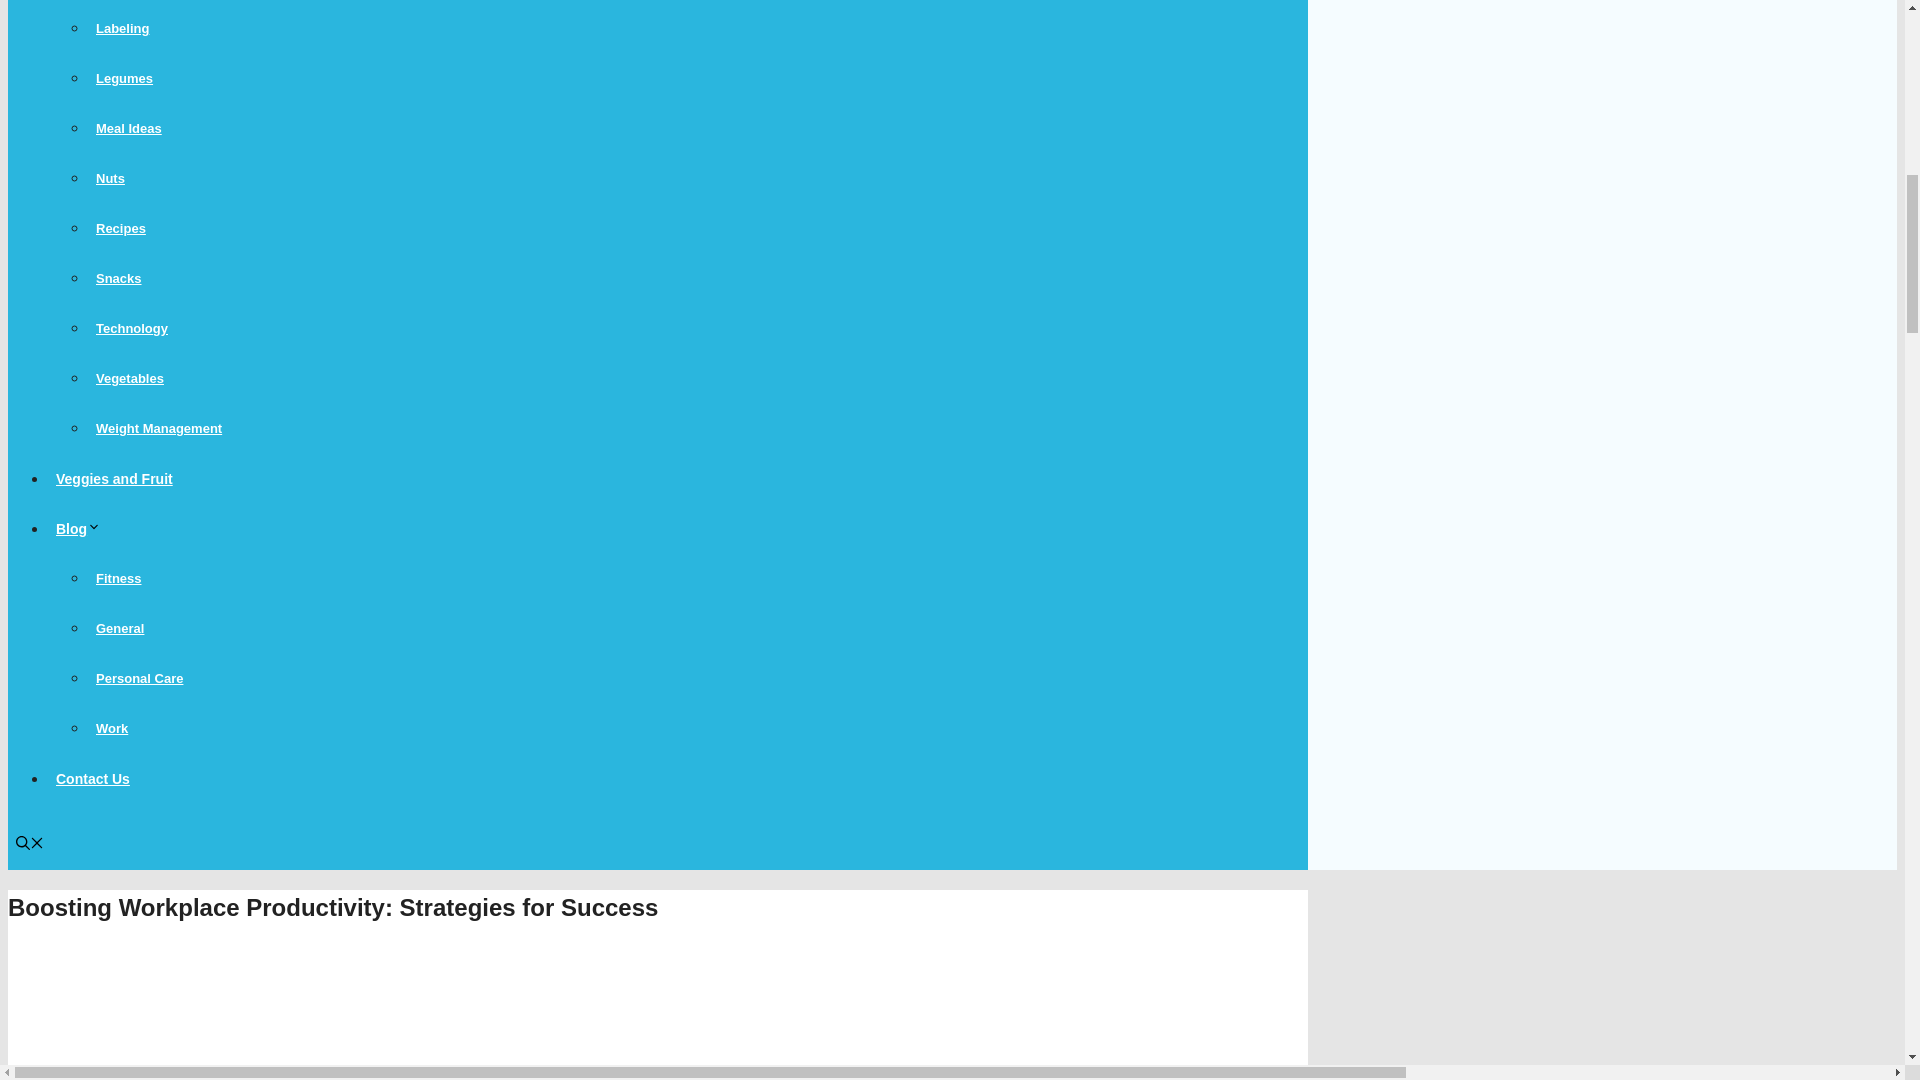 The width and height of the screenshot is (1920, 1080). I want to click on General, so click(120, 628).